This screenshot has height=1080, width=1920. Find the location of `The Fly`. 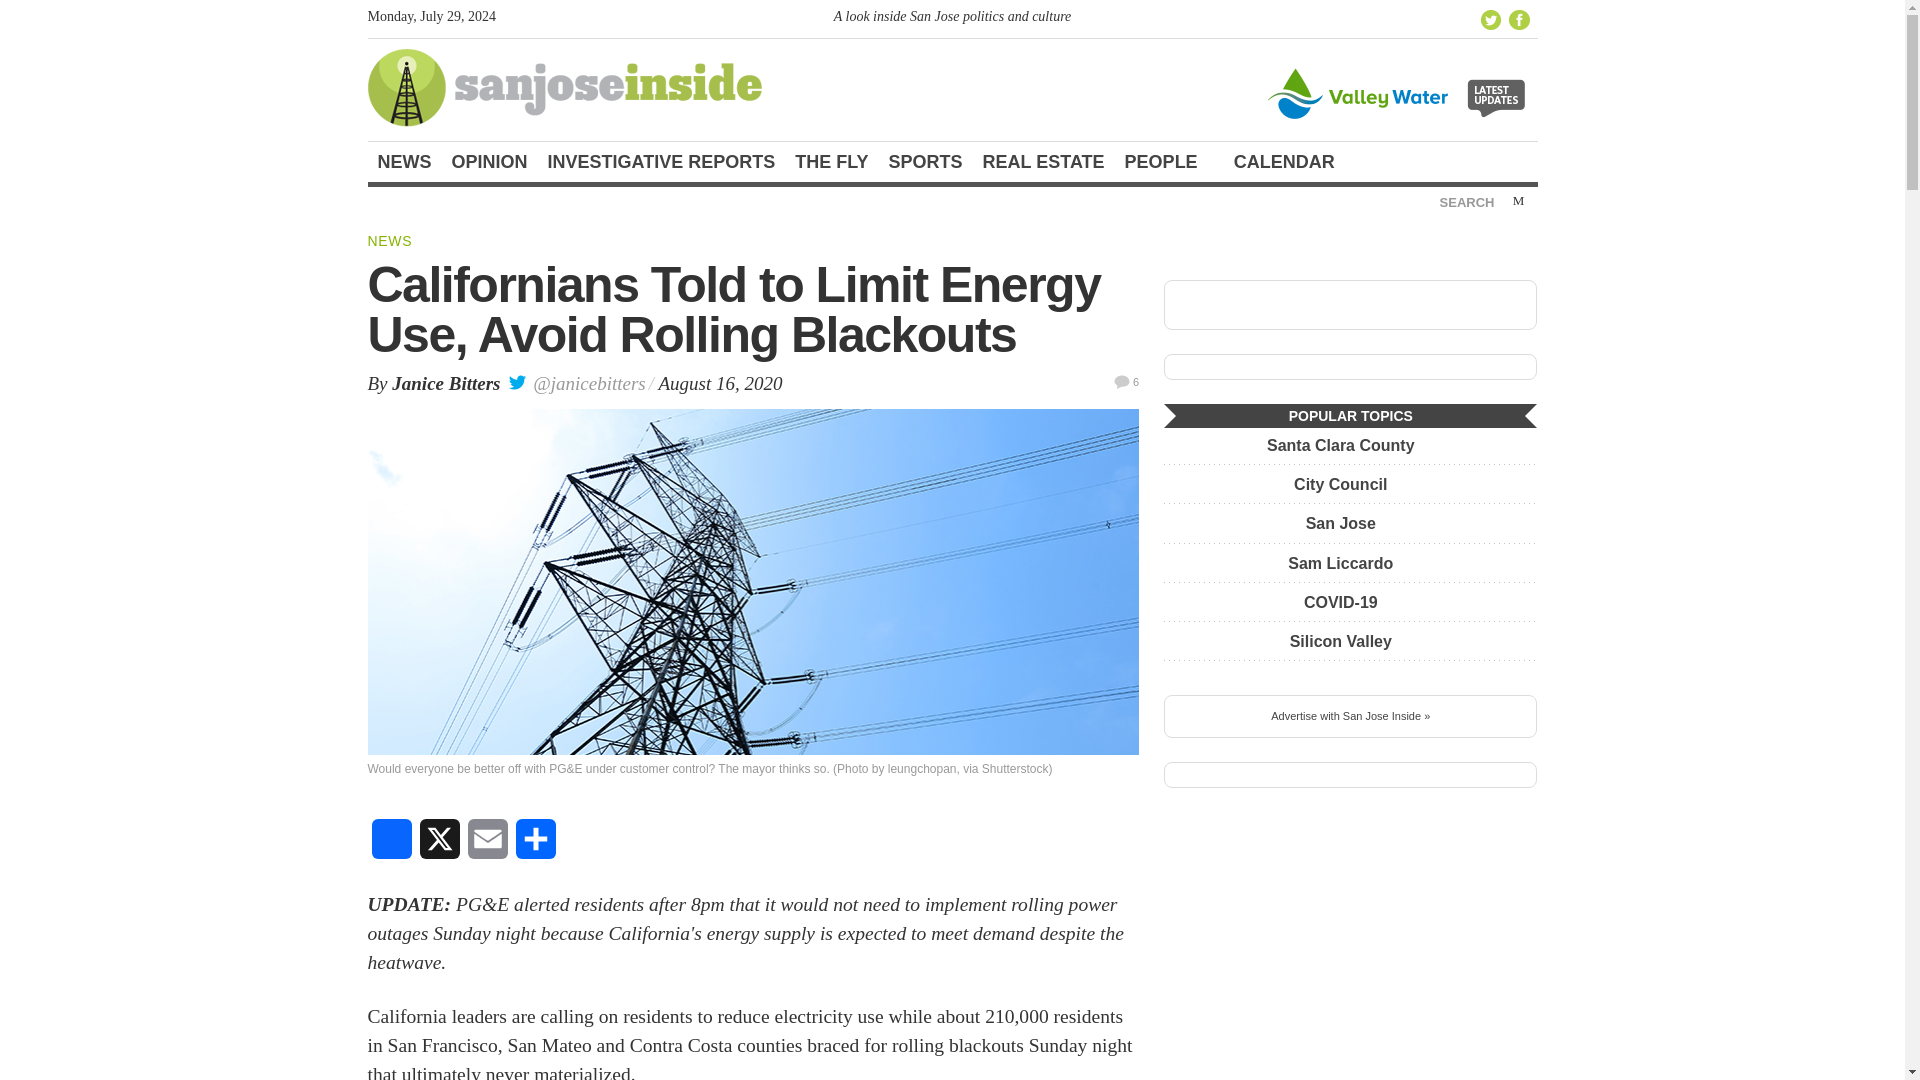

The Fly is located at coordinates (831, 162).